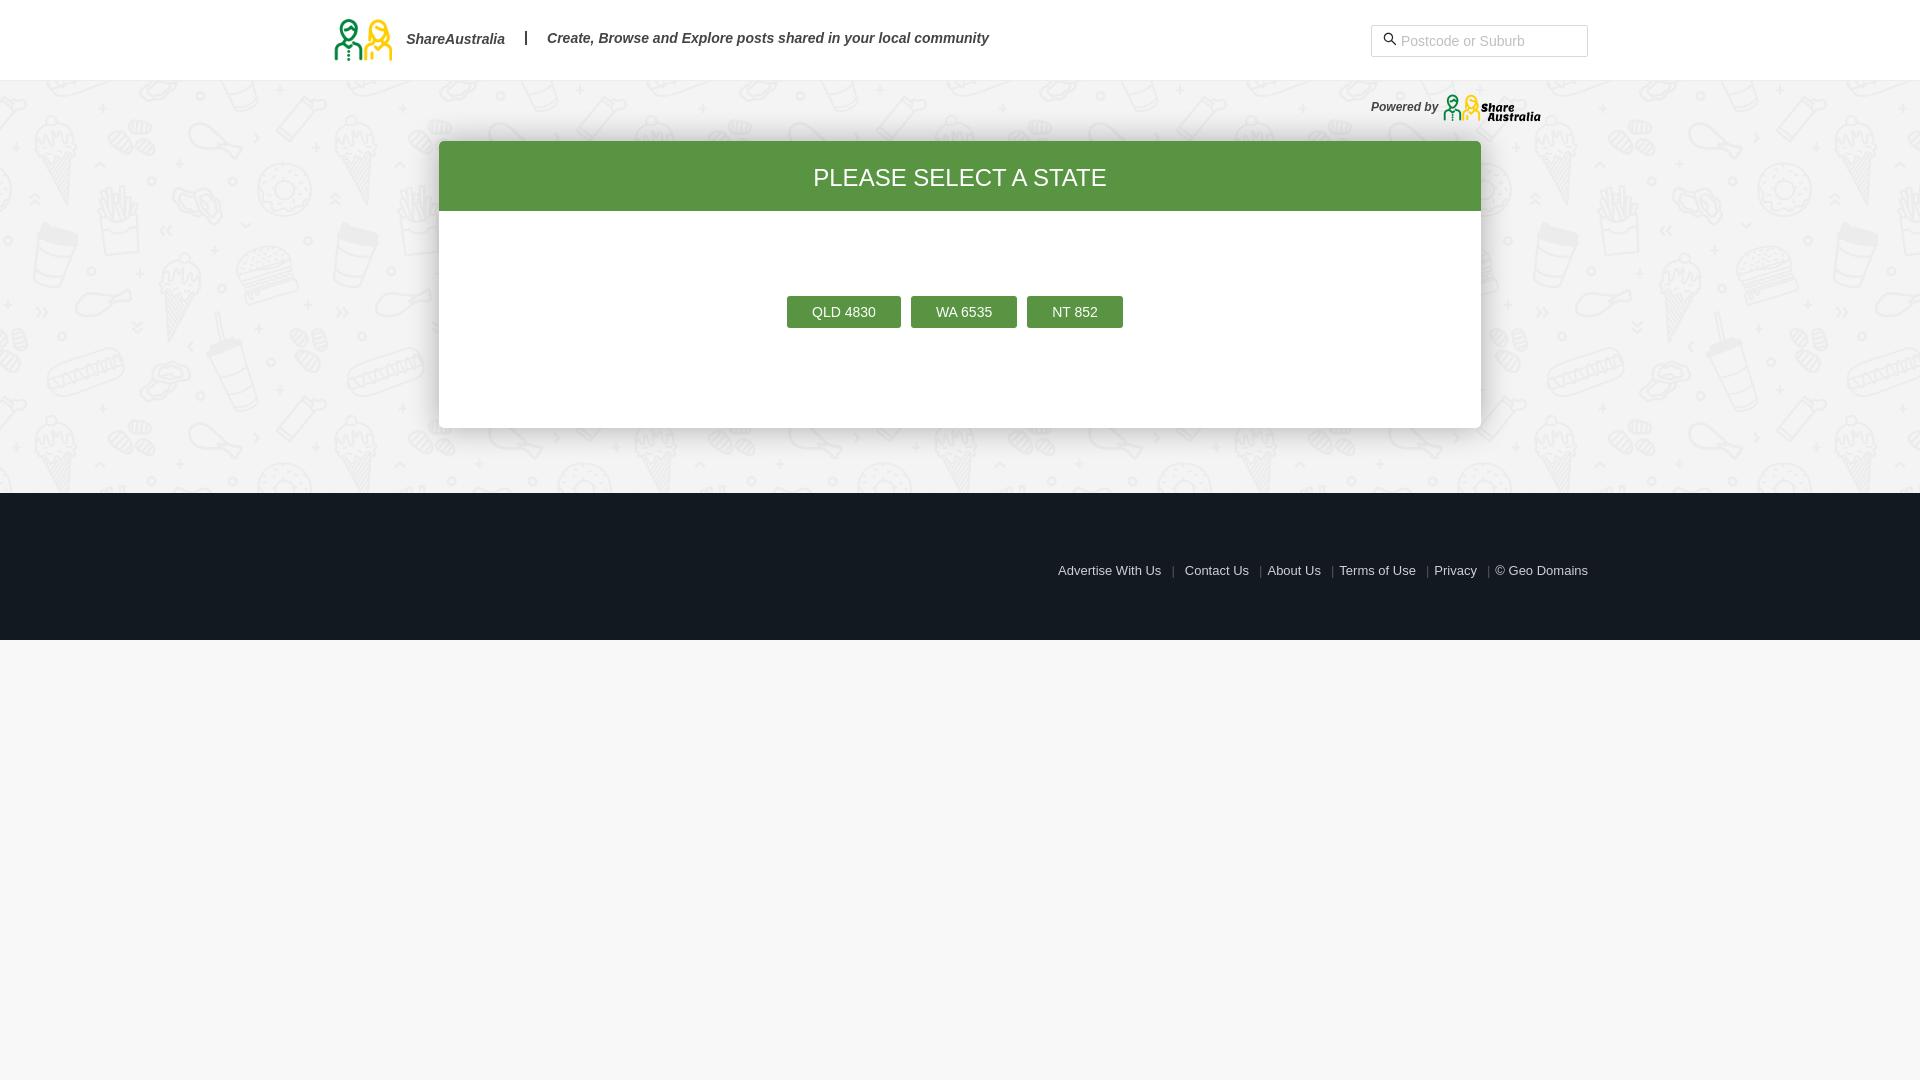  Describe the element at coordinates (1378, 570) in the screenshot. I see `Terms of Use` at that location.